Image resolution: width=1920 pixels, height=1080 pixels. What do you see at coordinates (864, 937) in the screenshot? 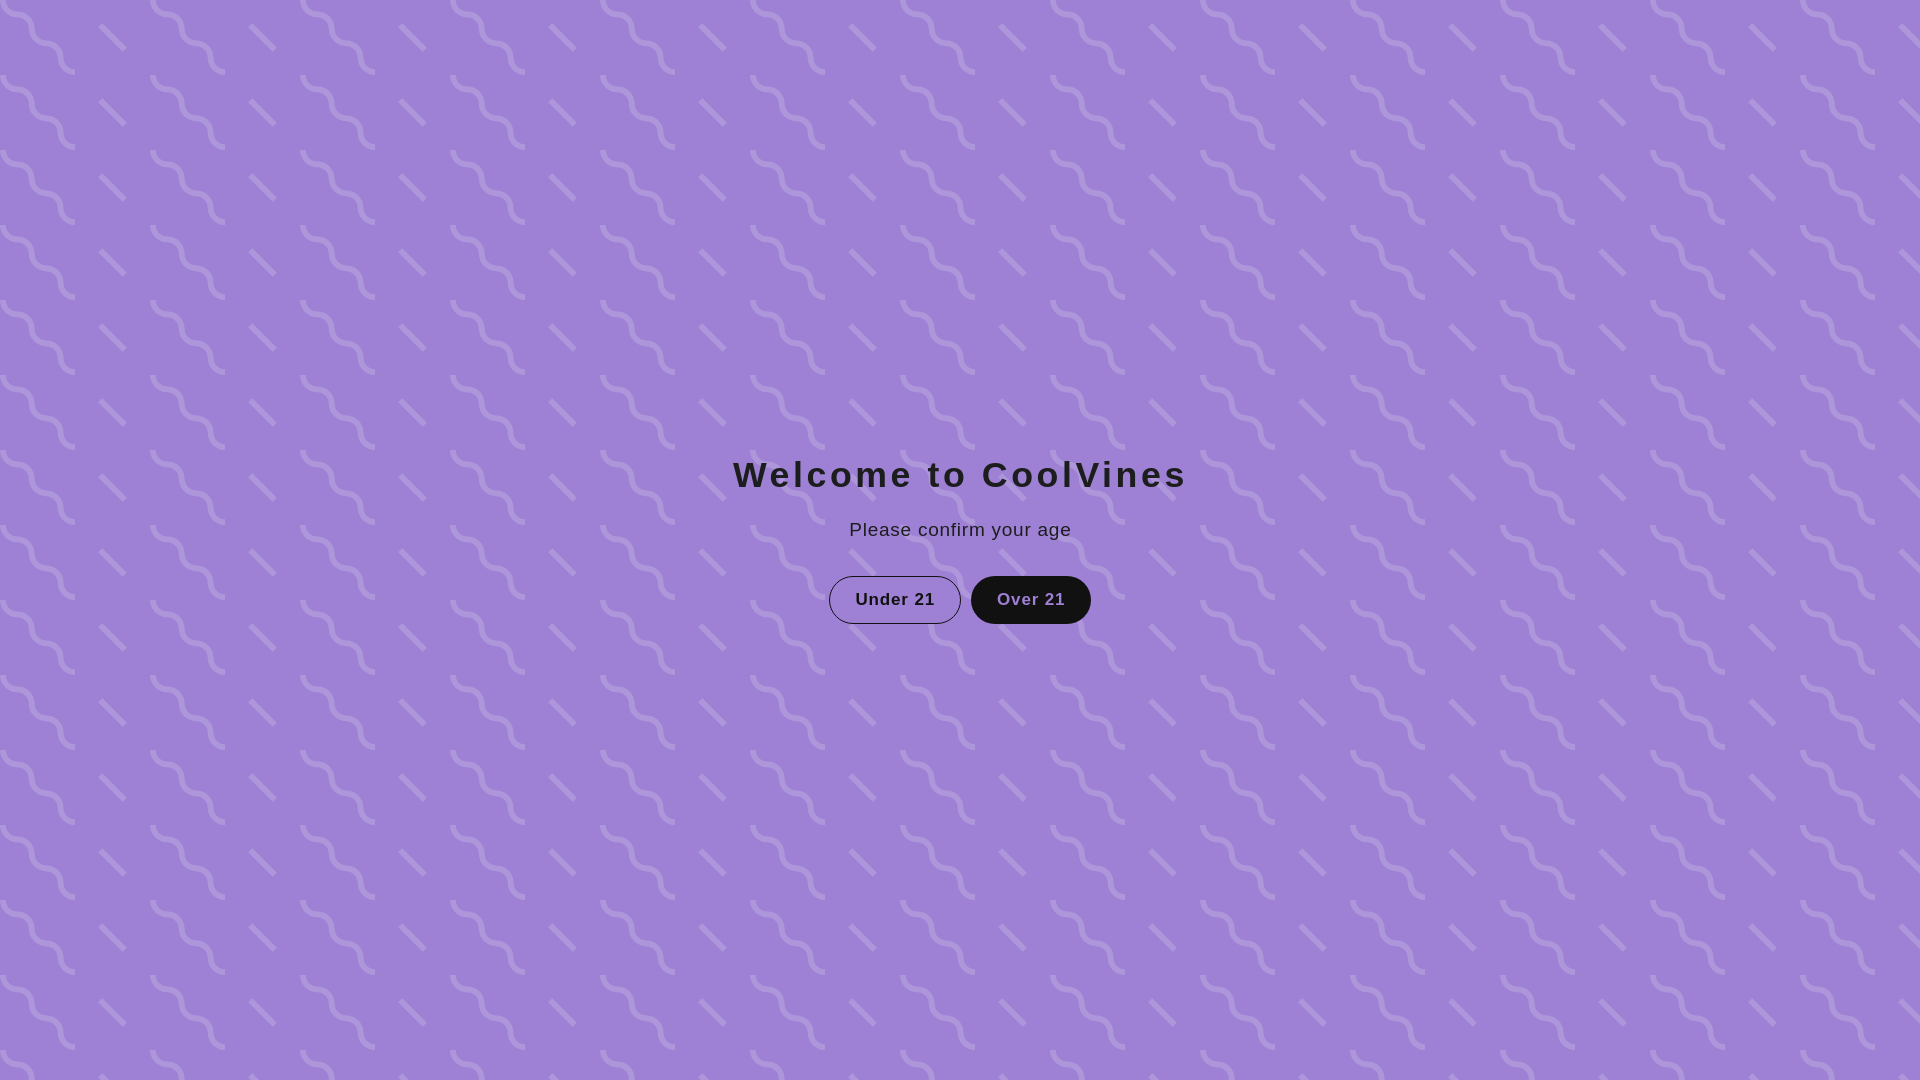
I see `CoolVines on Instagram` at bounding box center [864, 937].